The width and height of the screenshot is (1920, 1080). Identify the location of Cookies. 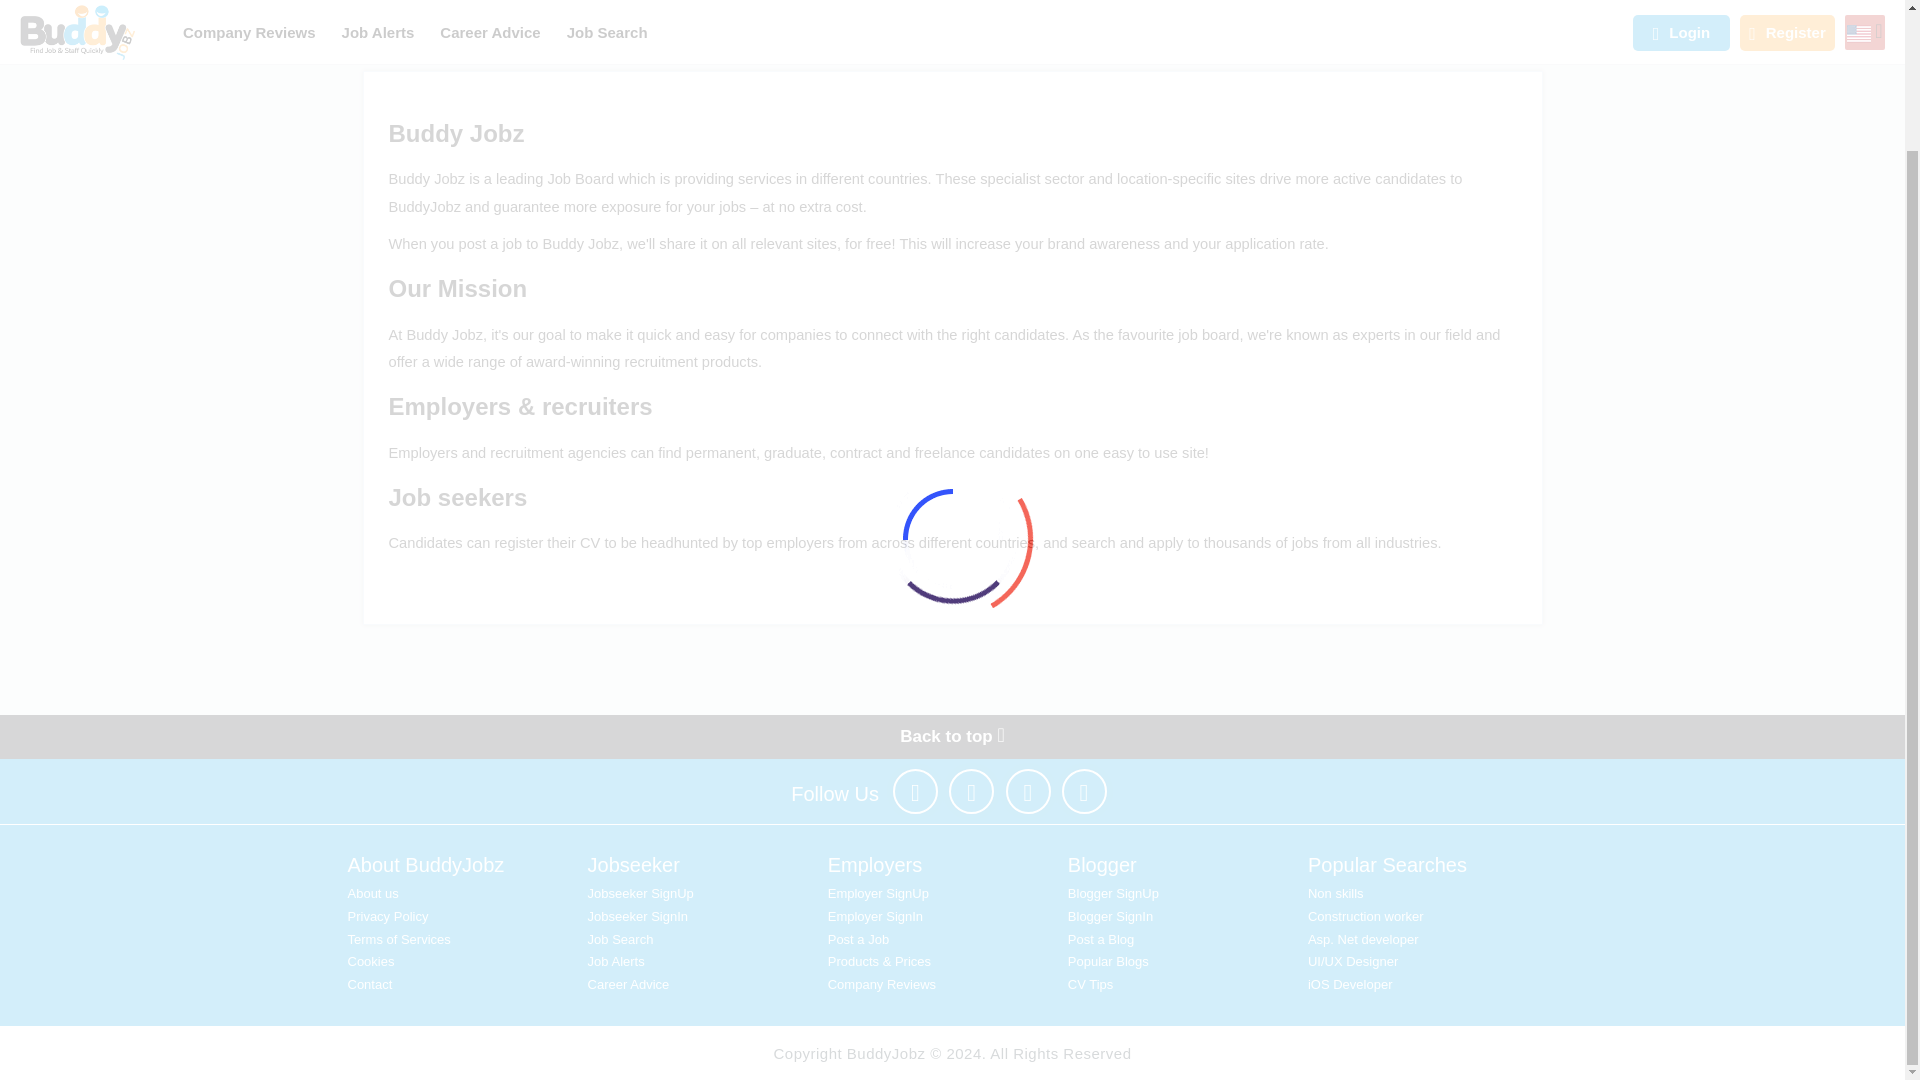
(371, 960).